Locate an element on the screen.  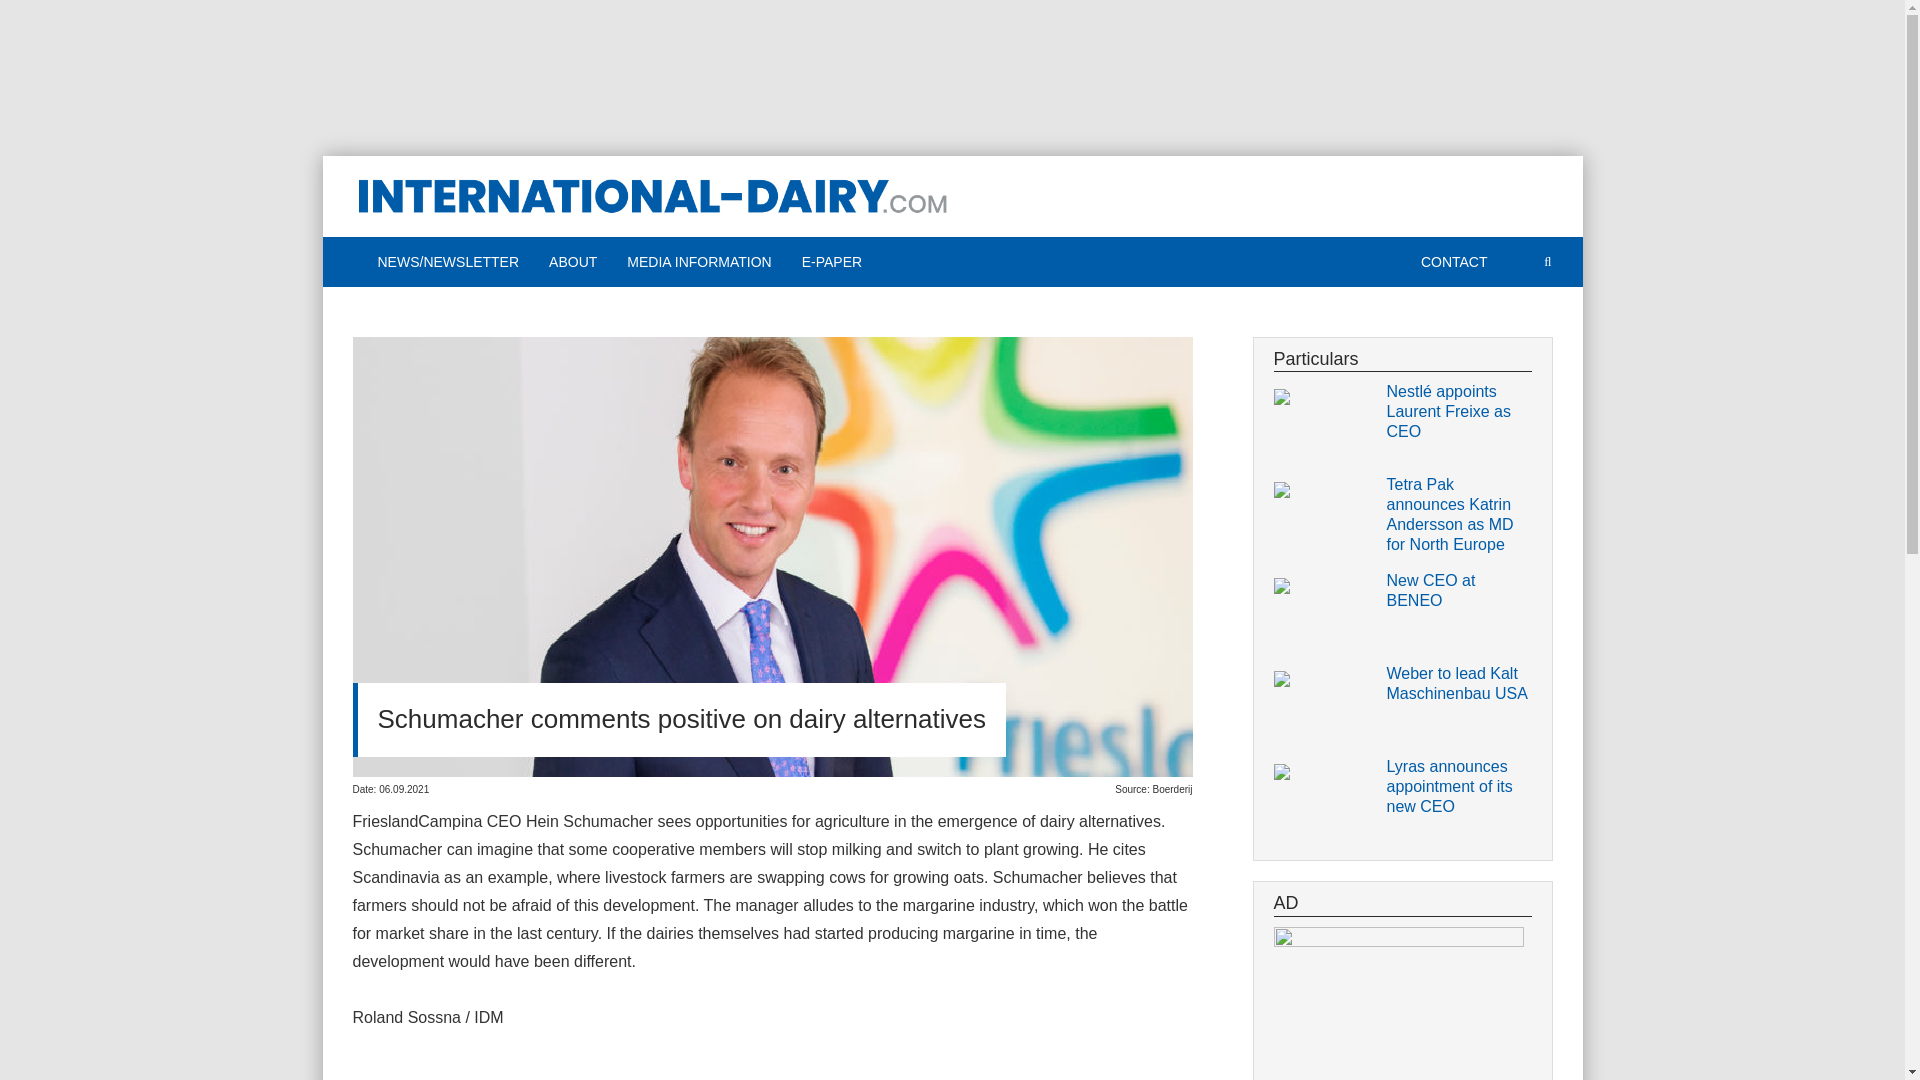
MEDIA INFORMATION is located at coordinates (698, 262).